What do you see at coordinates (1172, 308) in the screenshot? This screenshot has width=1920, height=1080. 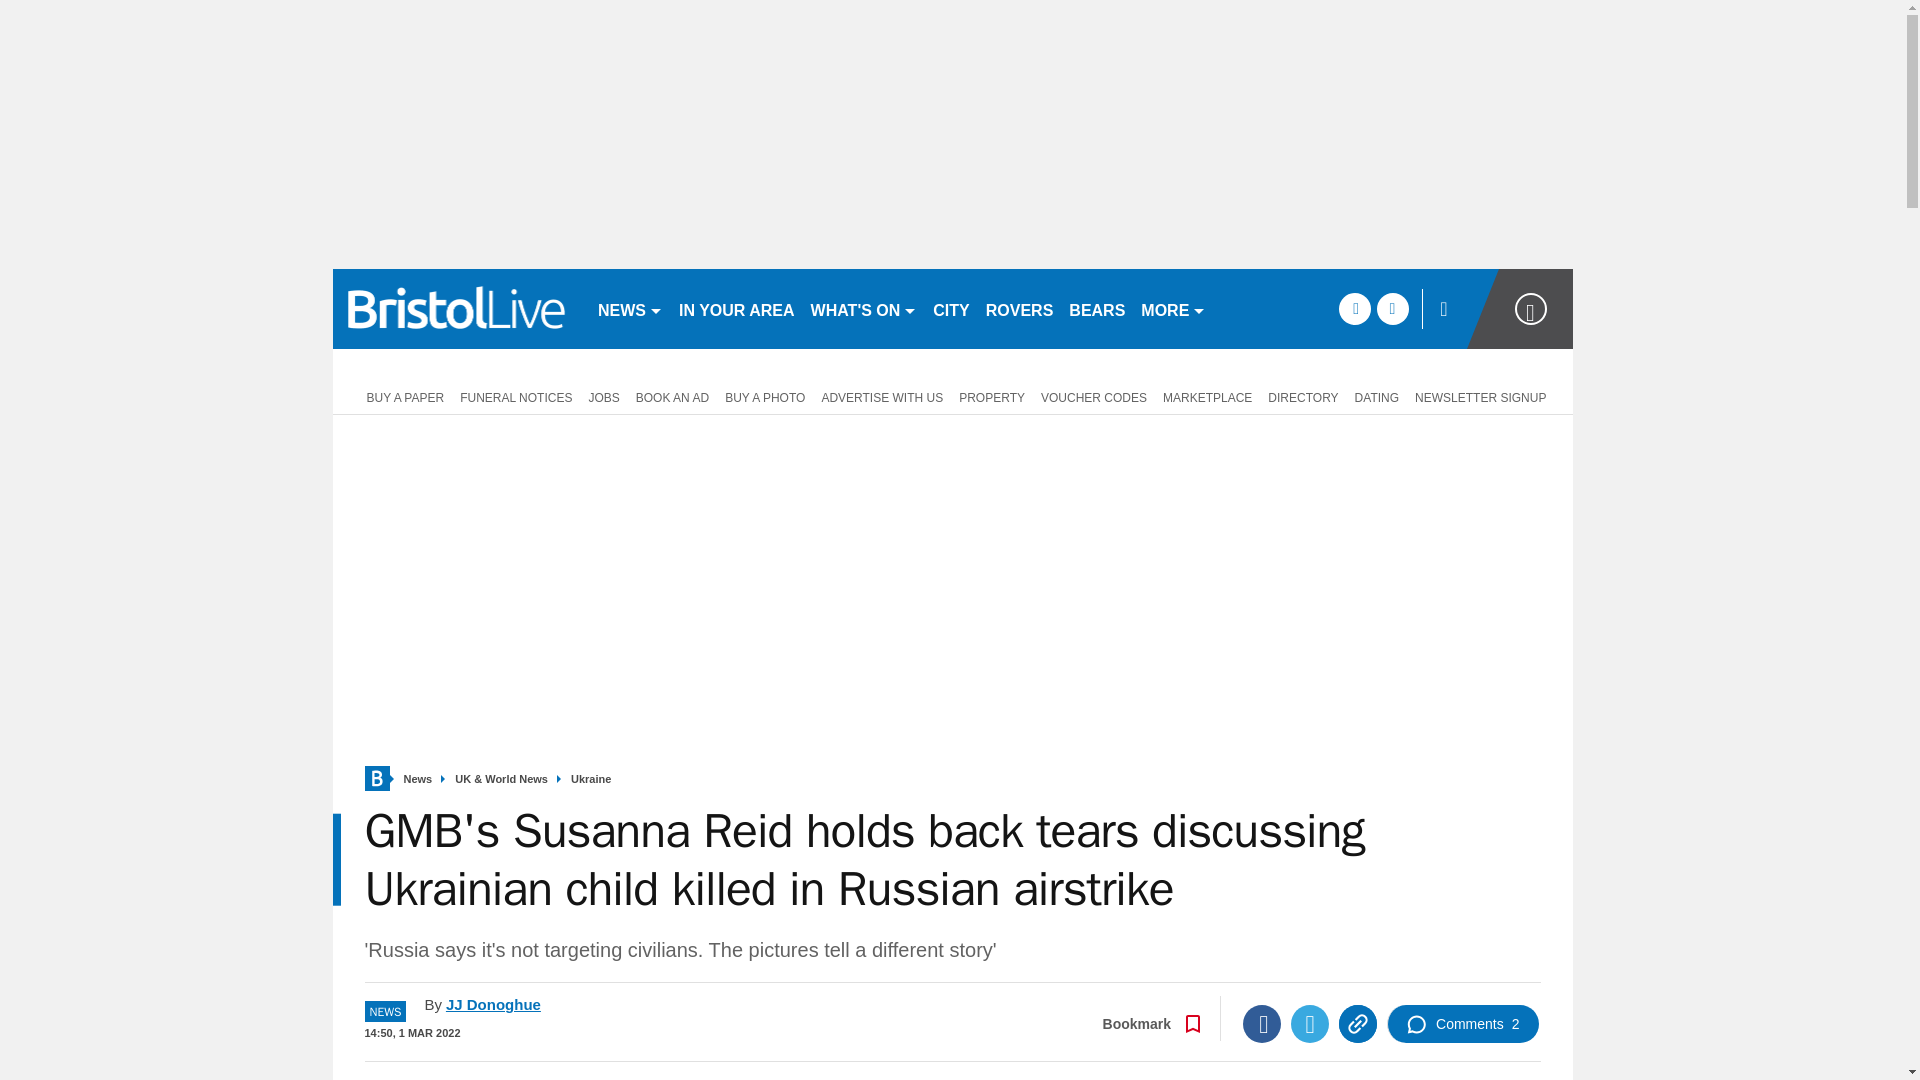 I see `MORE` at bounding box center [1172, 308].